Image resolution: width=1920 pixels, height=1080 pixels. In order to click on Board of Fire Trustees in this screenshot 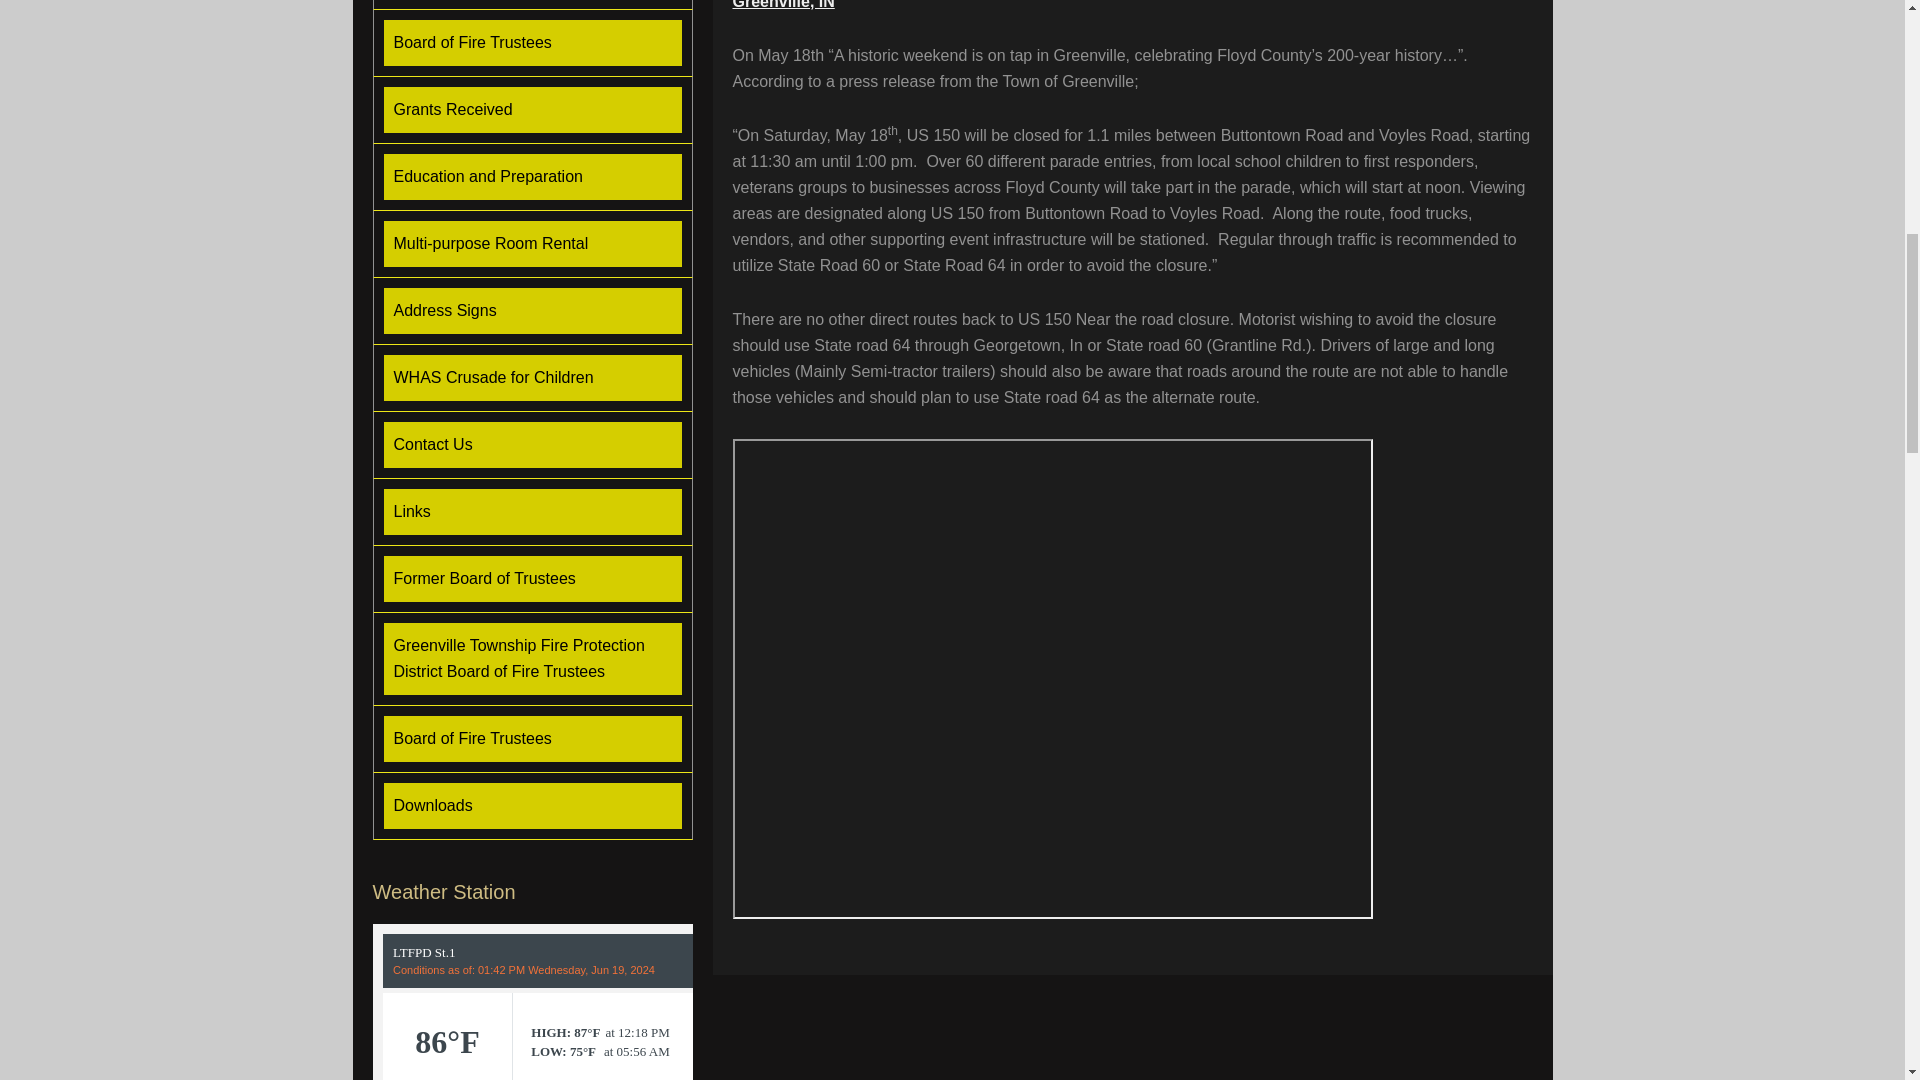, I will do `click(532, 42)`.